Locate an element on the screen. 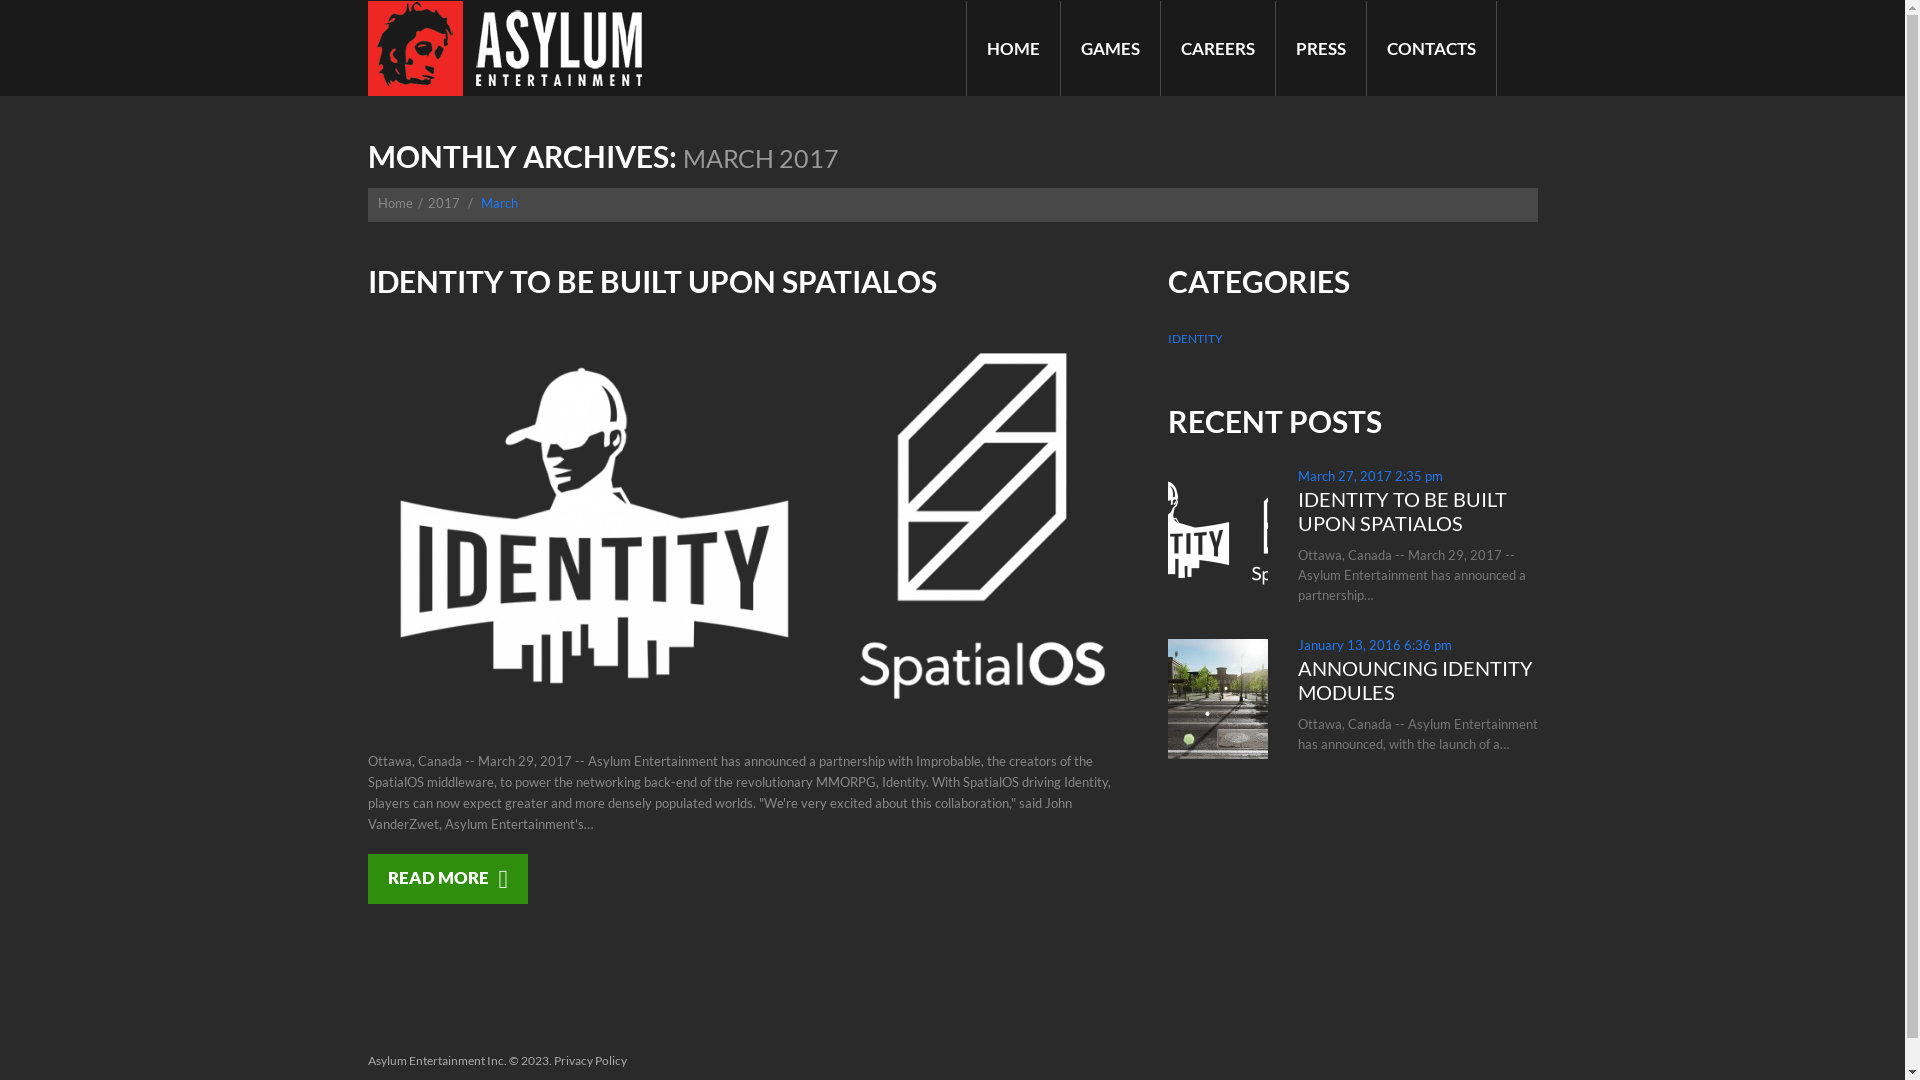 This screenshot has height=1080, width=1920. HOME is located at coordinates (1012, 48).